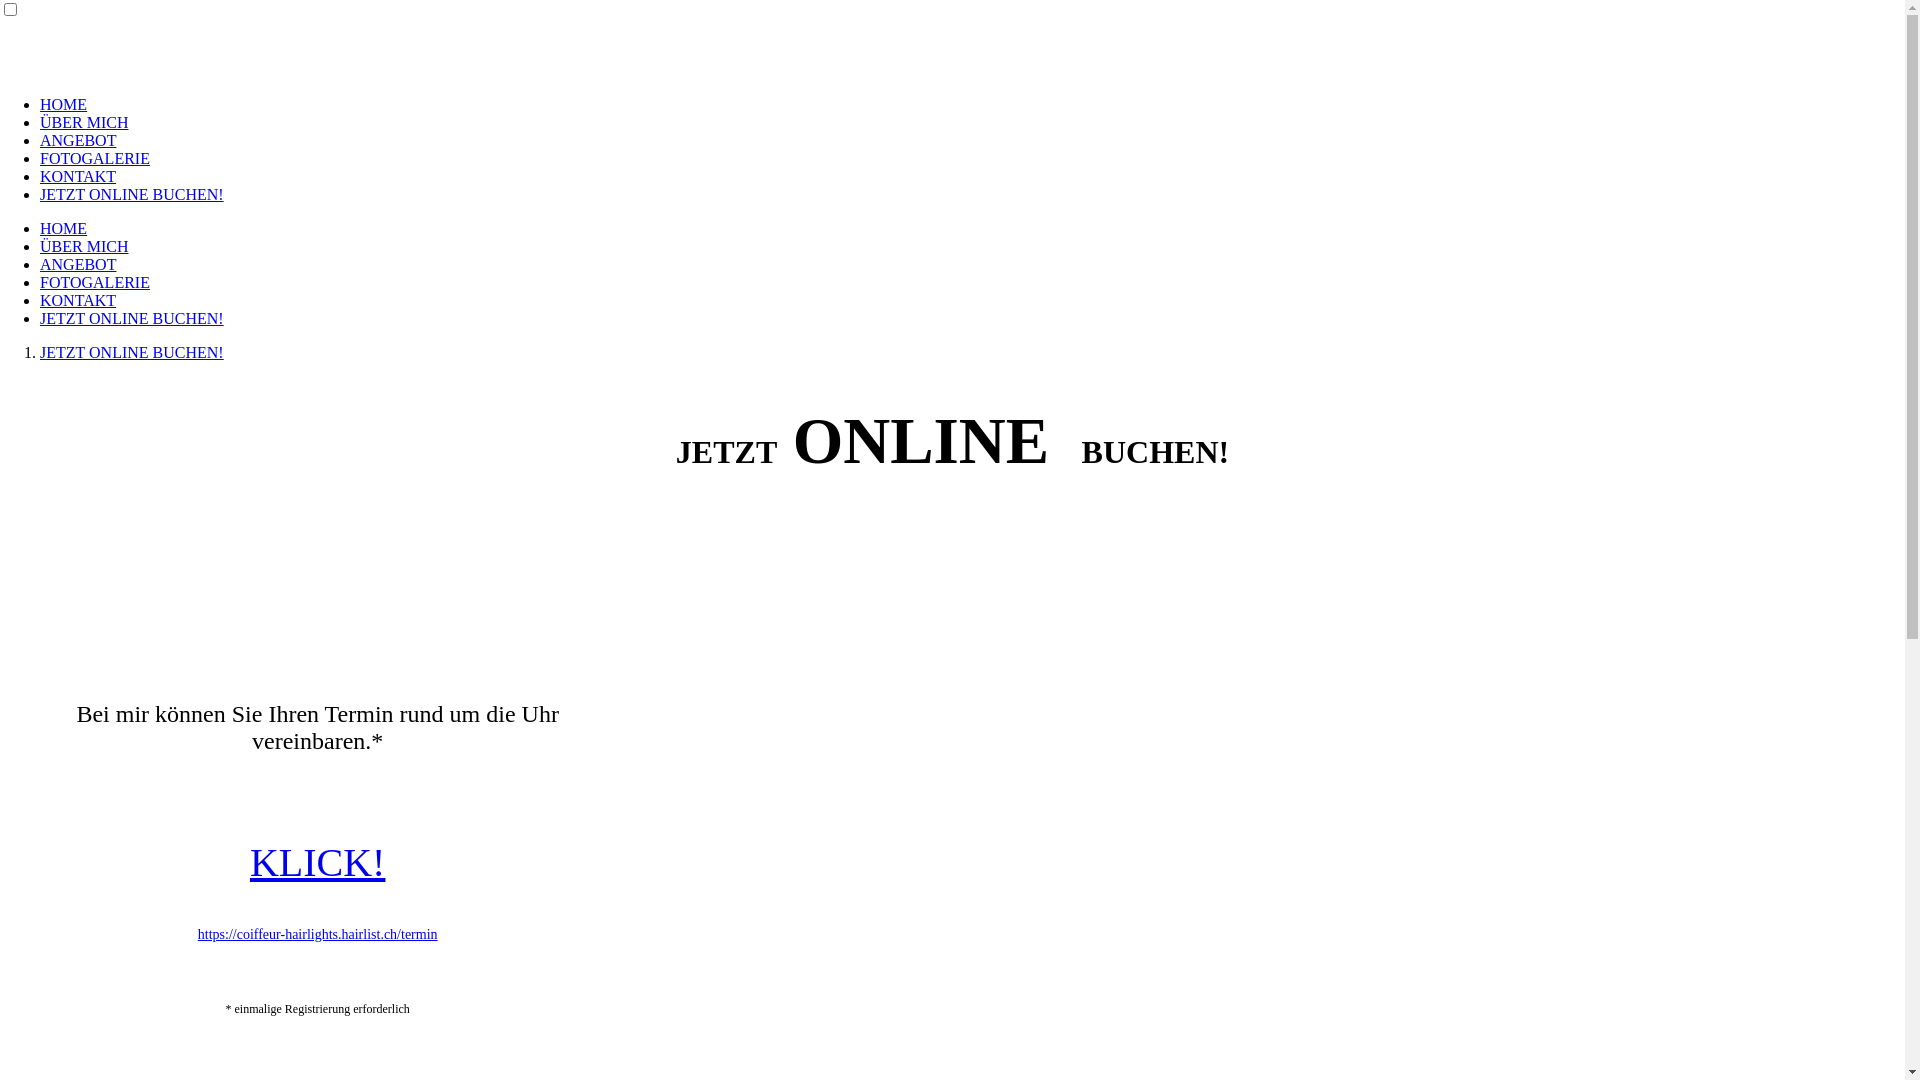  I want to click on JETZT ONLINE BUCHEN!, so click(132, 318).